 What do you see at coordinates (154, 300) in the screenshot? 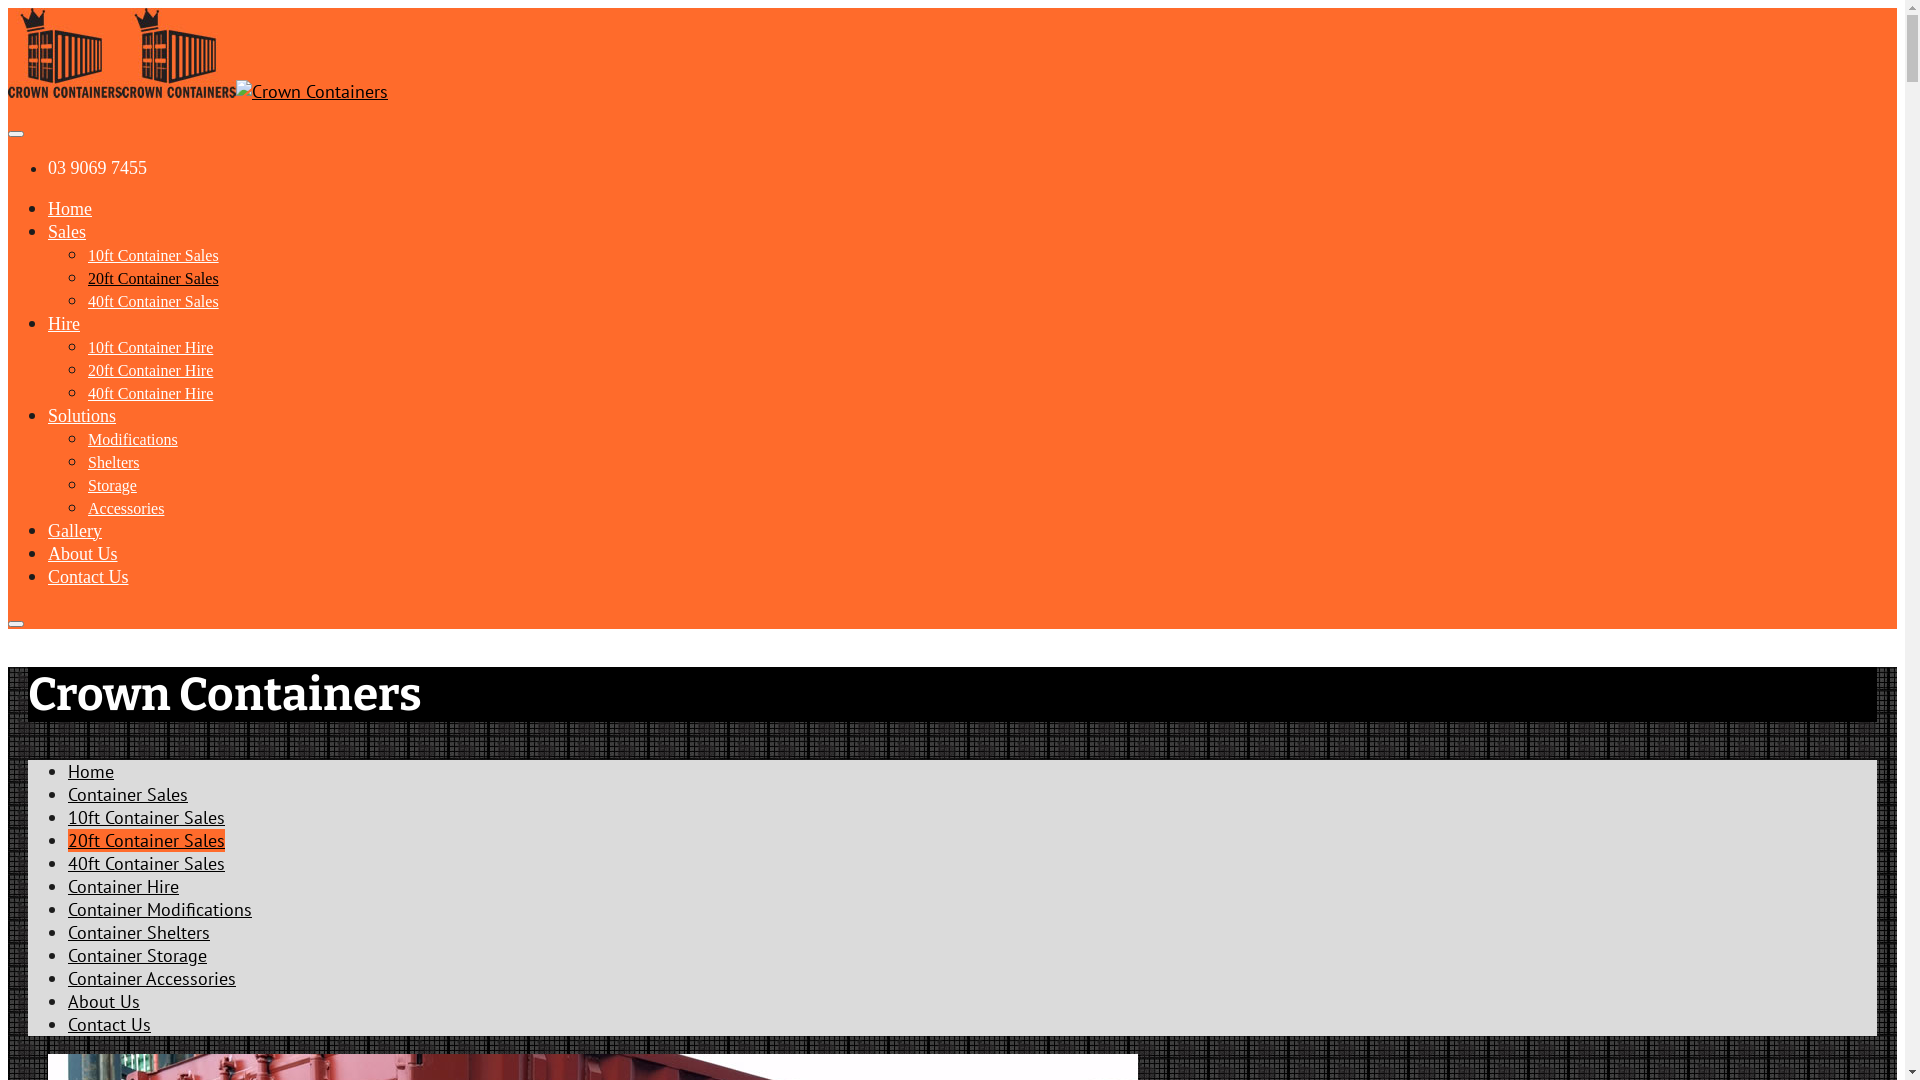
I see `40ft Container Sales` at bounding box center [154, 300].